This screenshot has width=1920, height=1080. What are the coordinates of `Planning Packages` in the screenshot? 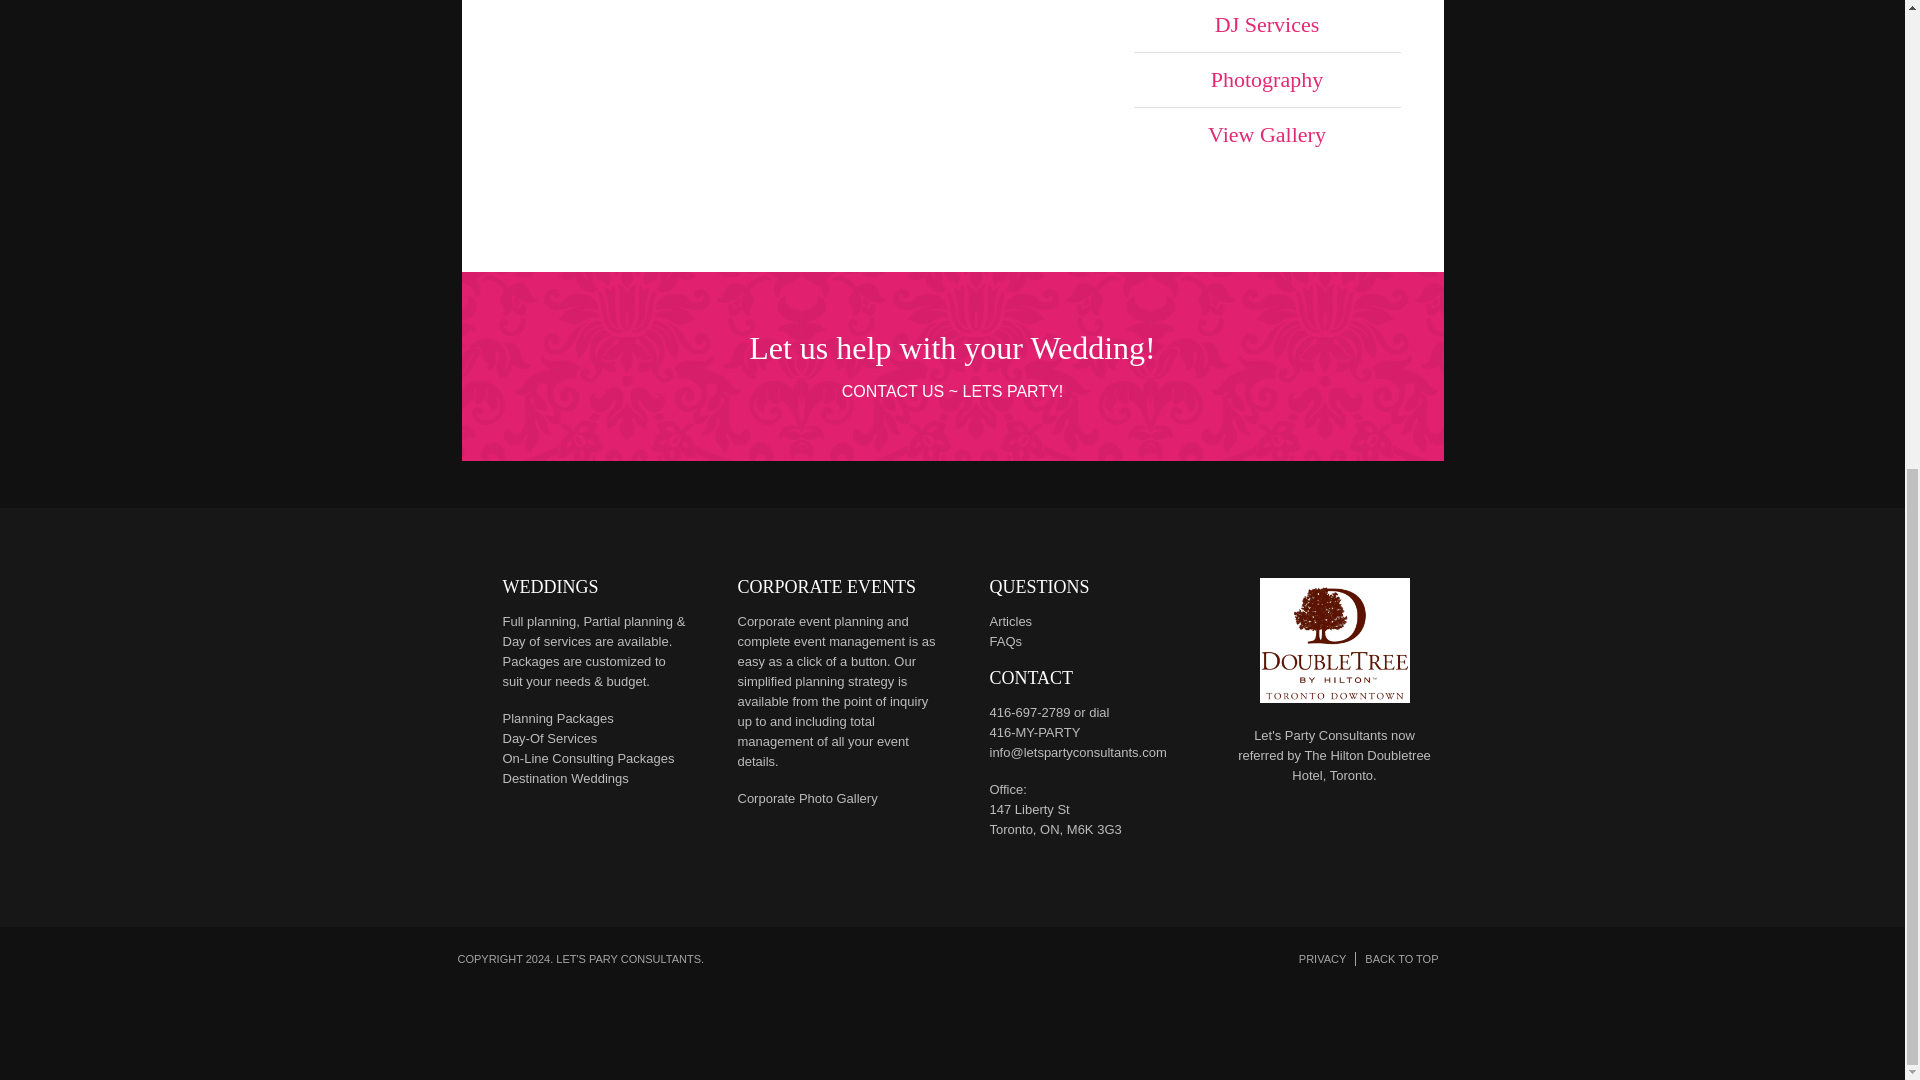 It's located at (556, 718).